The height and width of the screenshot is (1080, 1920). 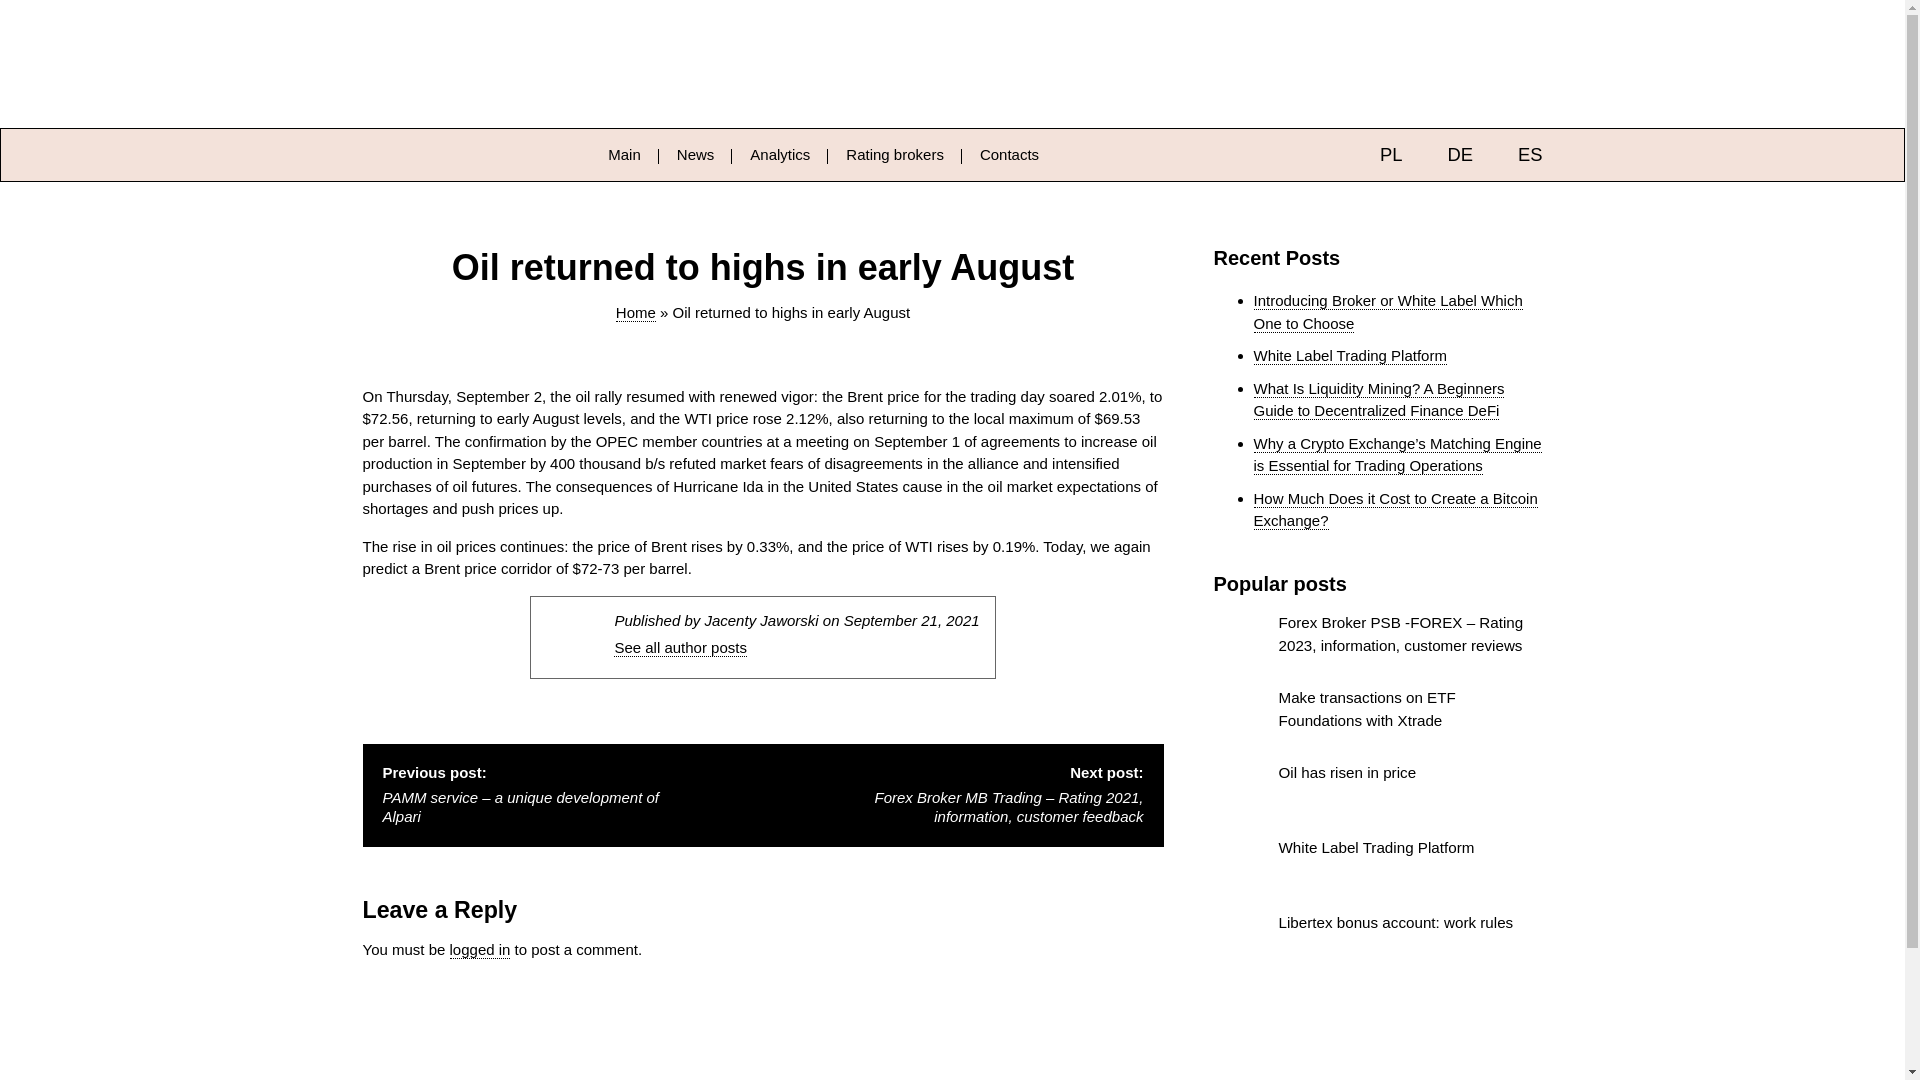 I want to click on PL, so click(x=1374, y=154).